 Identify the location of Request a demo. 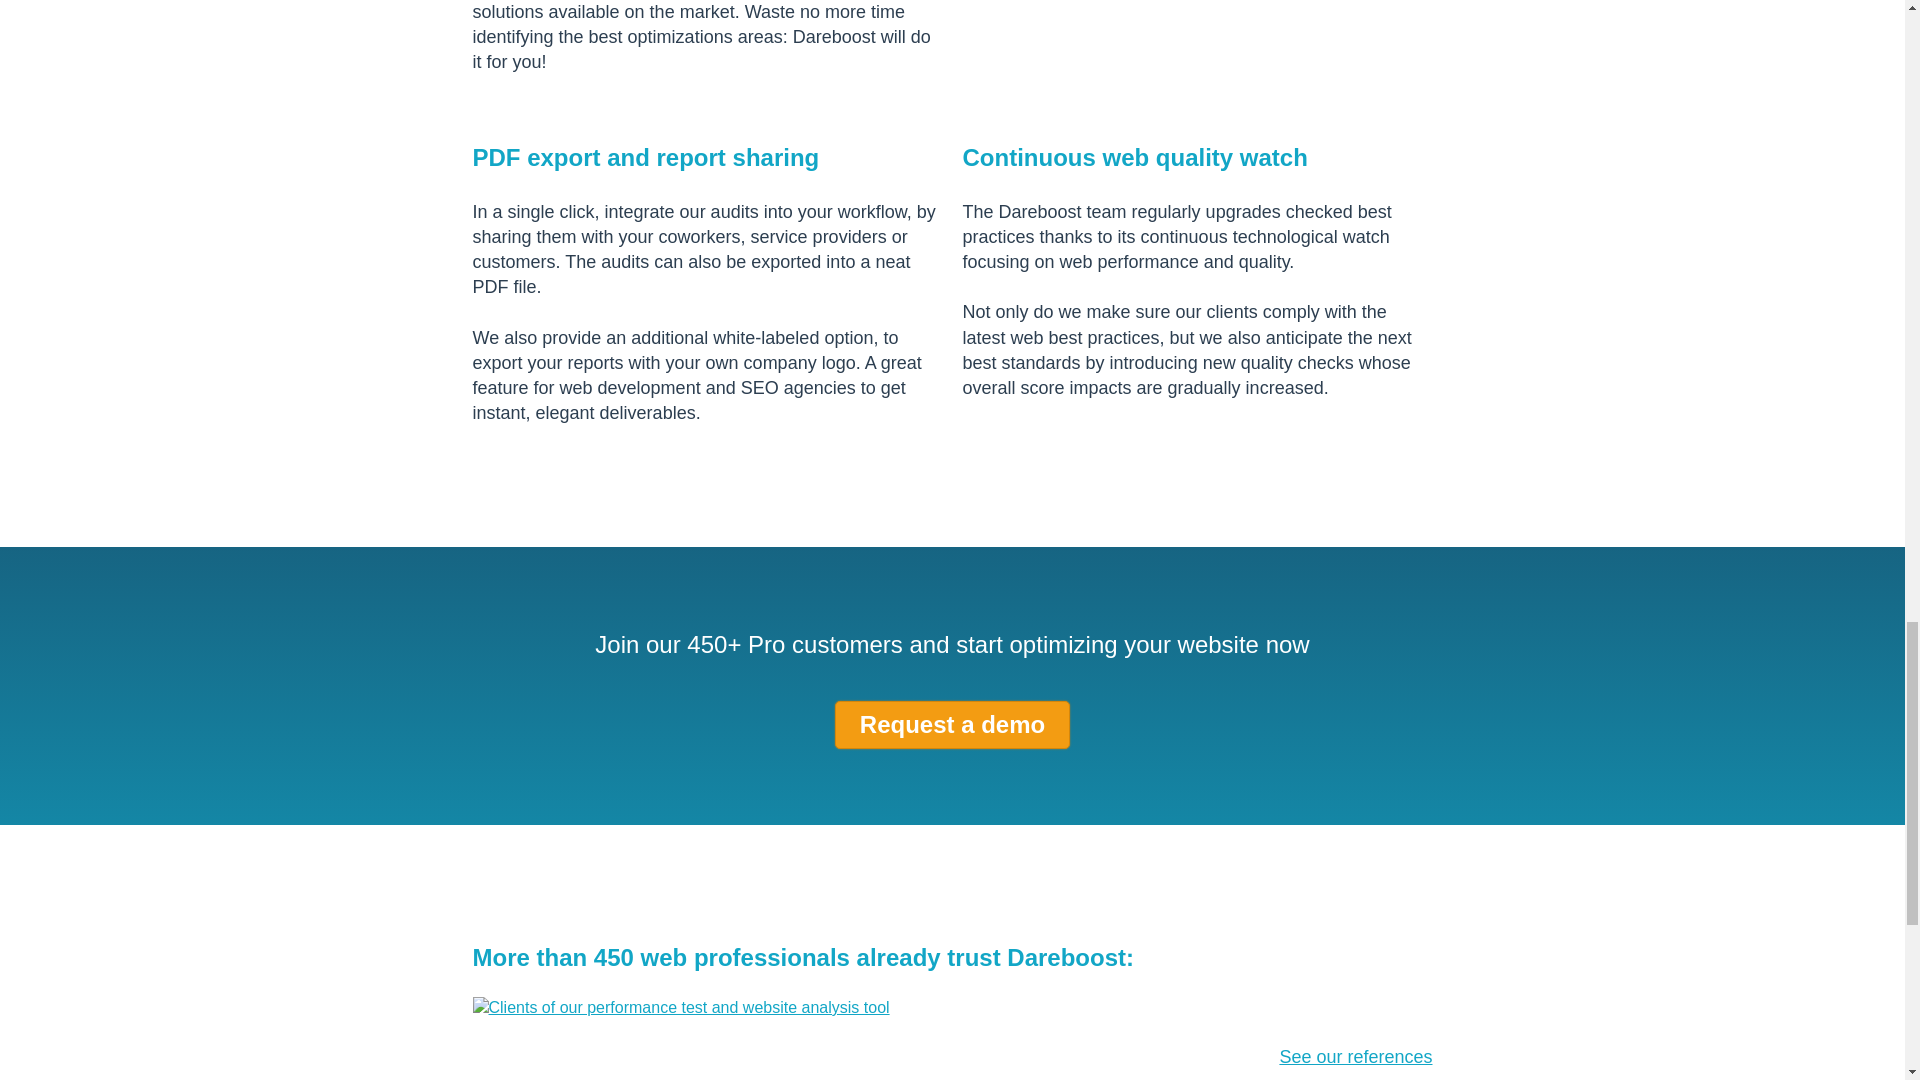
(952, 724).